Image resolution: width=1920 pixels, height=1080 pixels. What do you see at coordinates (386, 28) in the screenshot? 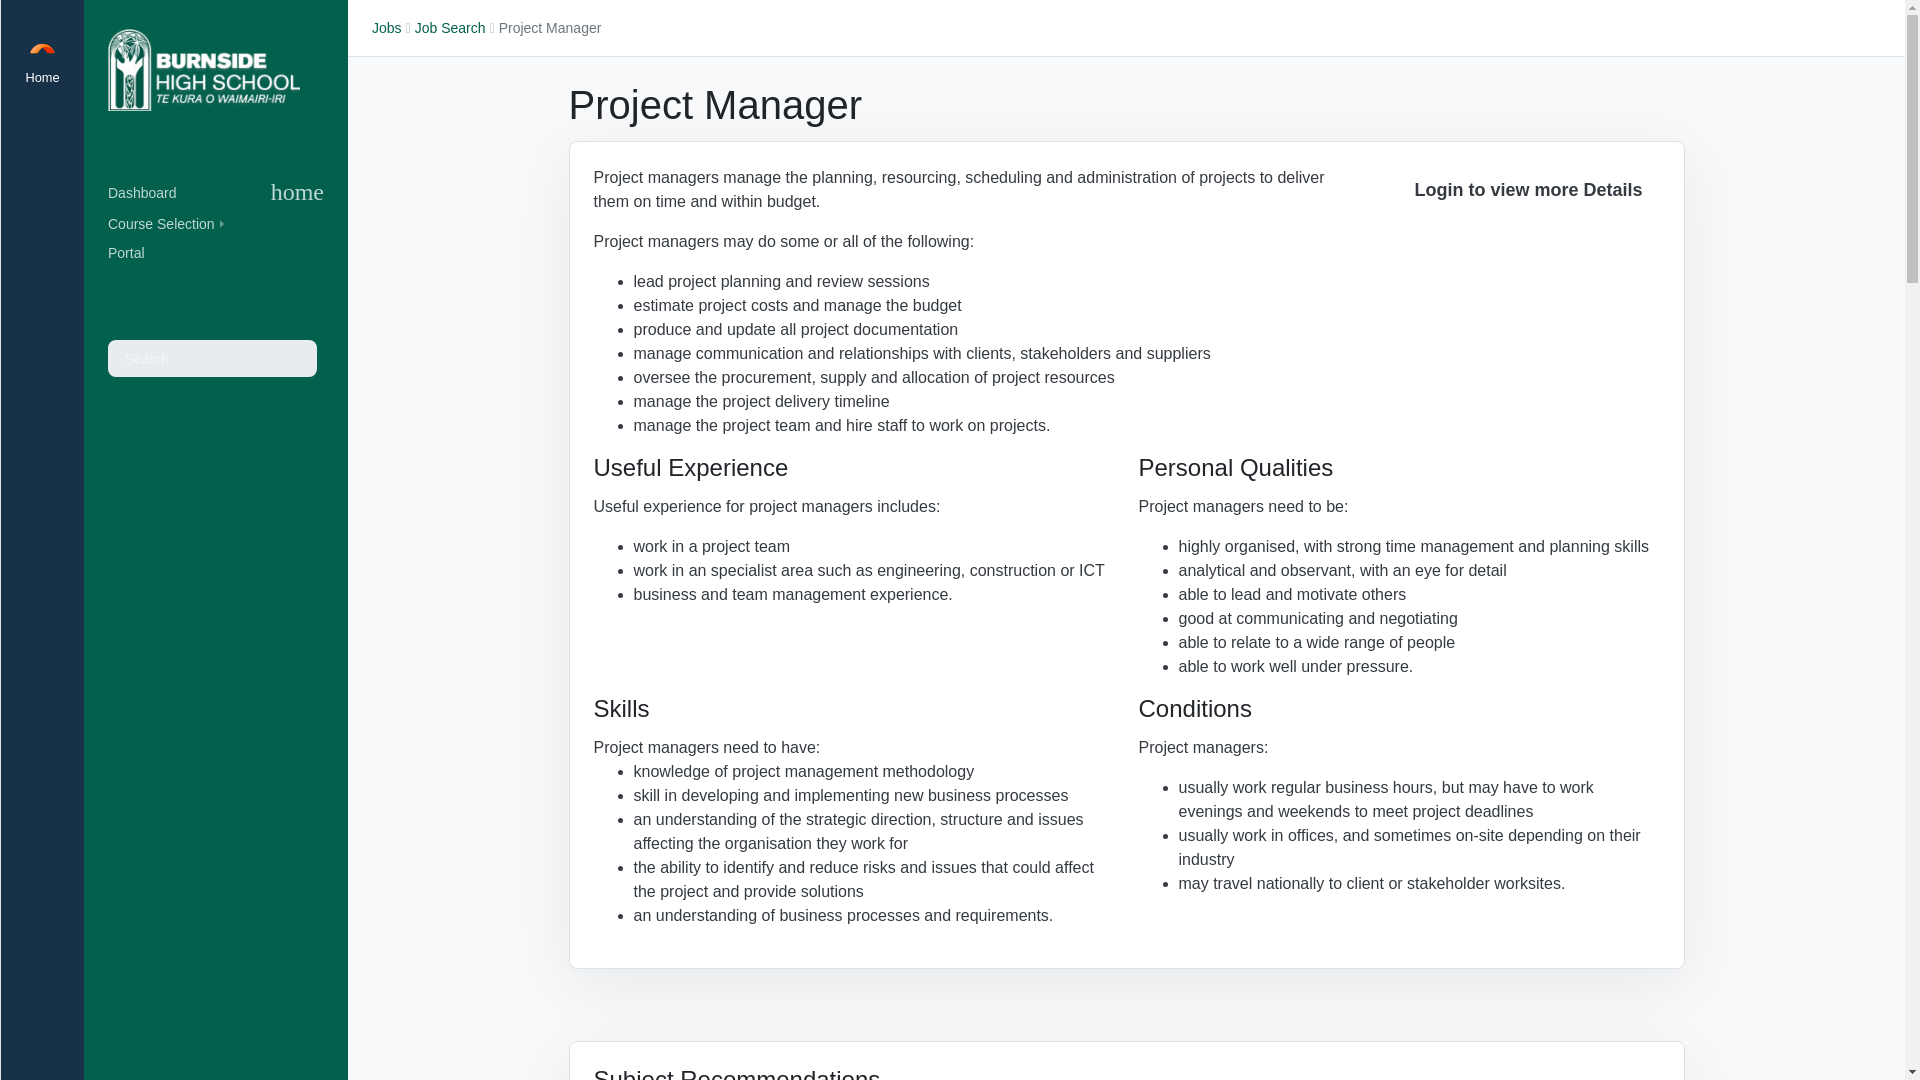
I see `Jobs` at bounding box center [386, 28].